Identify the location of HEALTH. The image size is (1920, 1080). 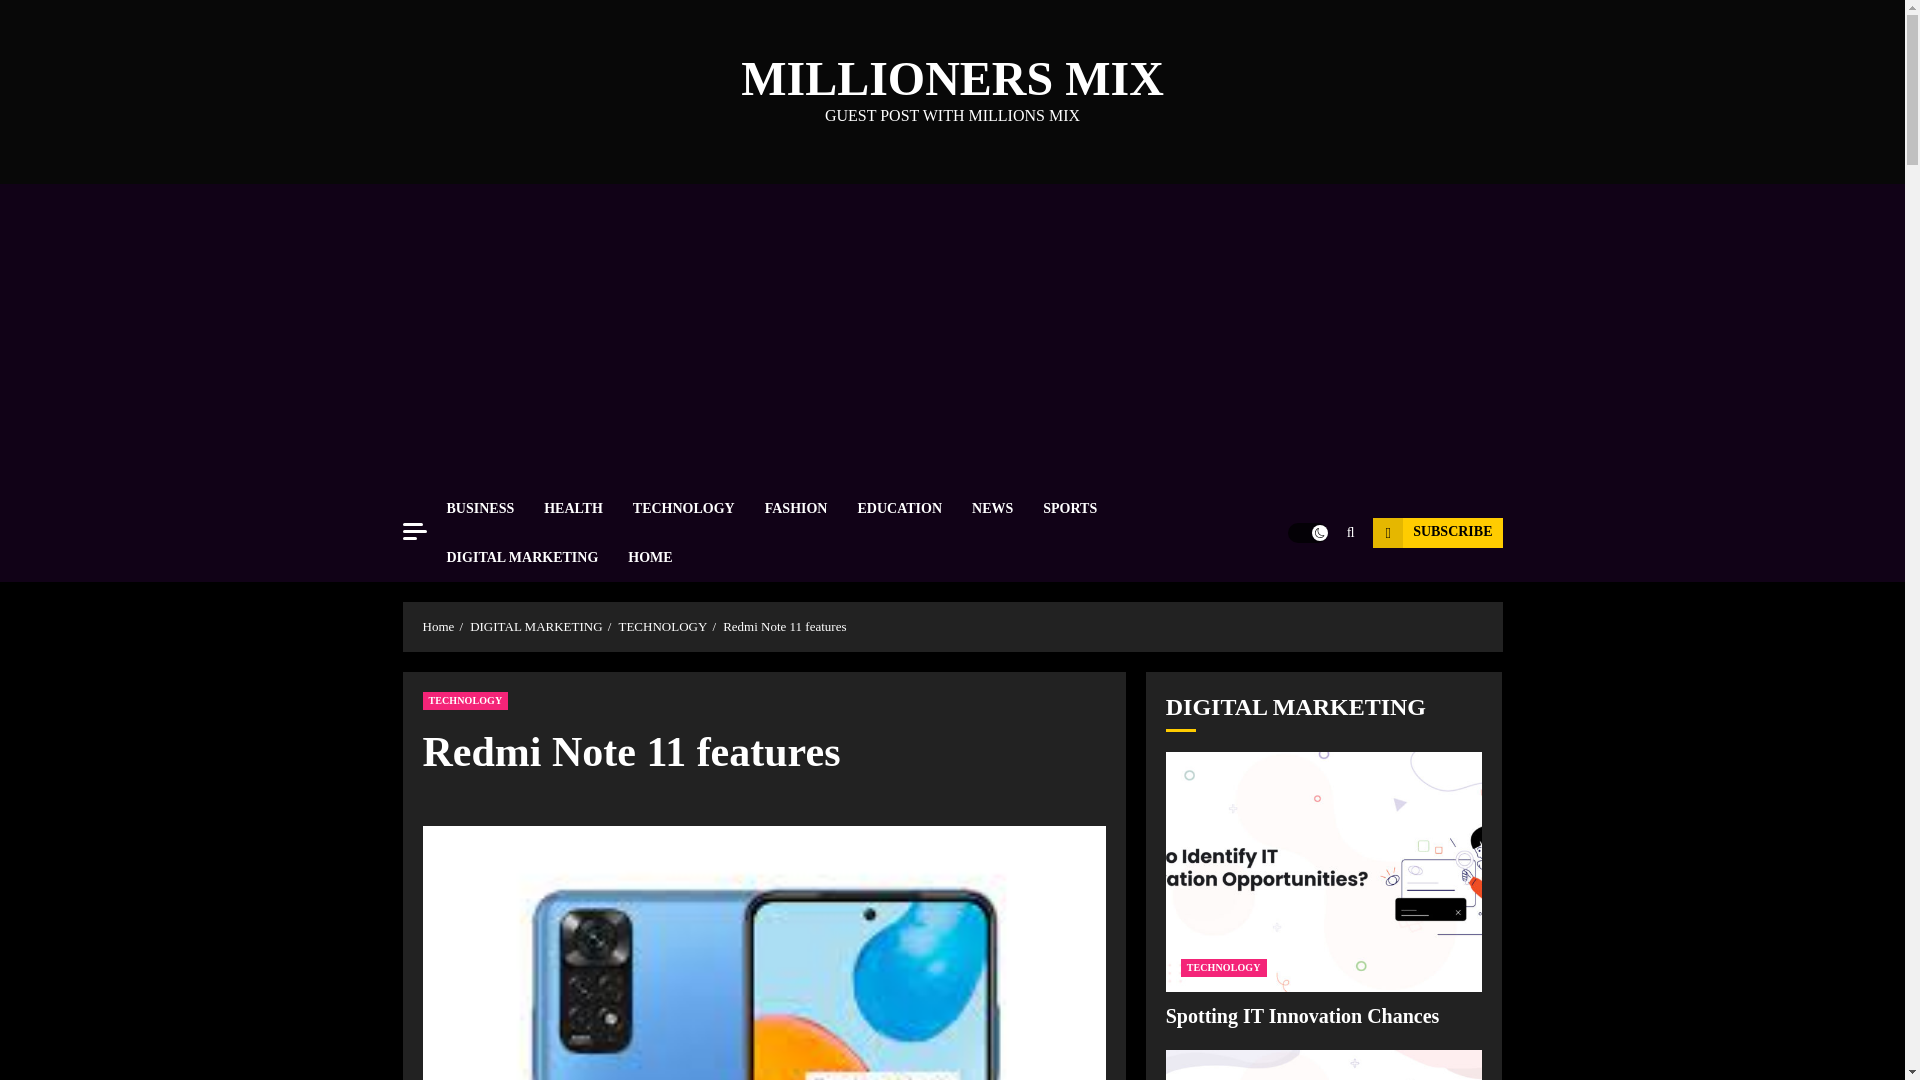
(588, 508).